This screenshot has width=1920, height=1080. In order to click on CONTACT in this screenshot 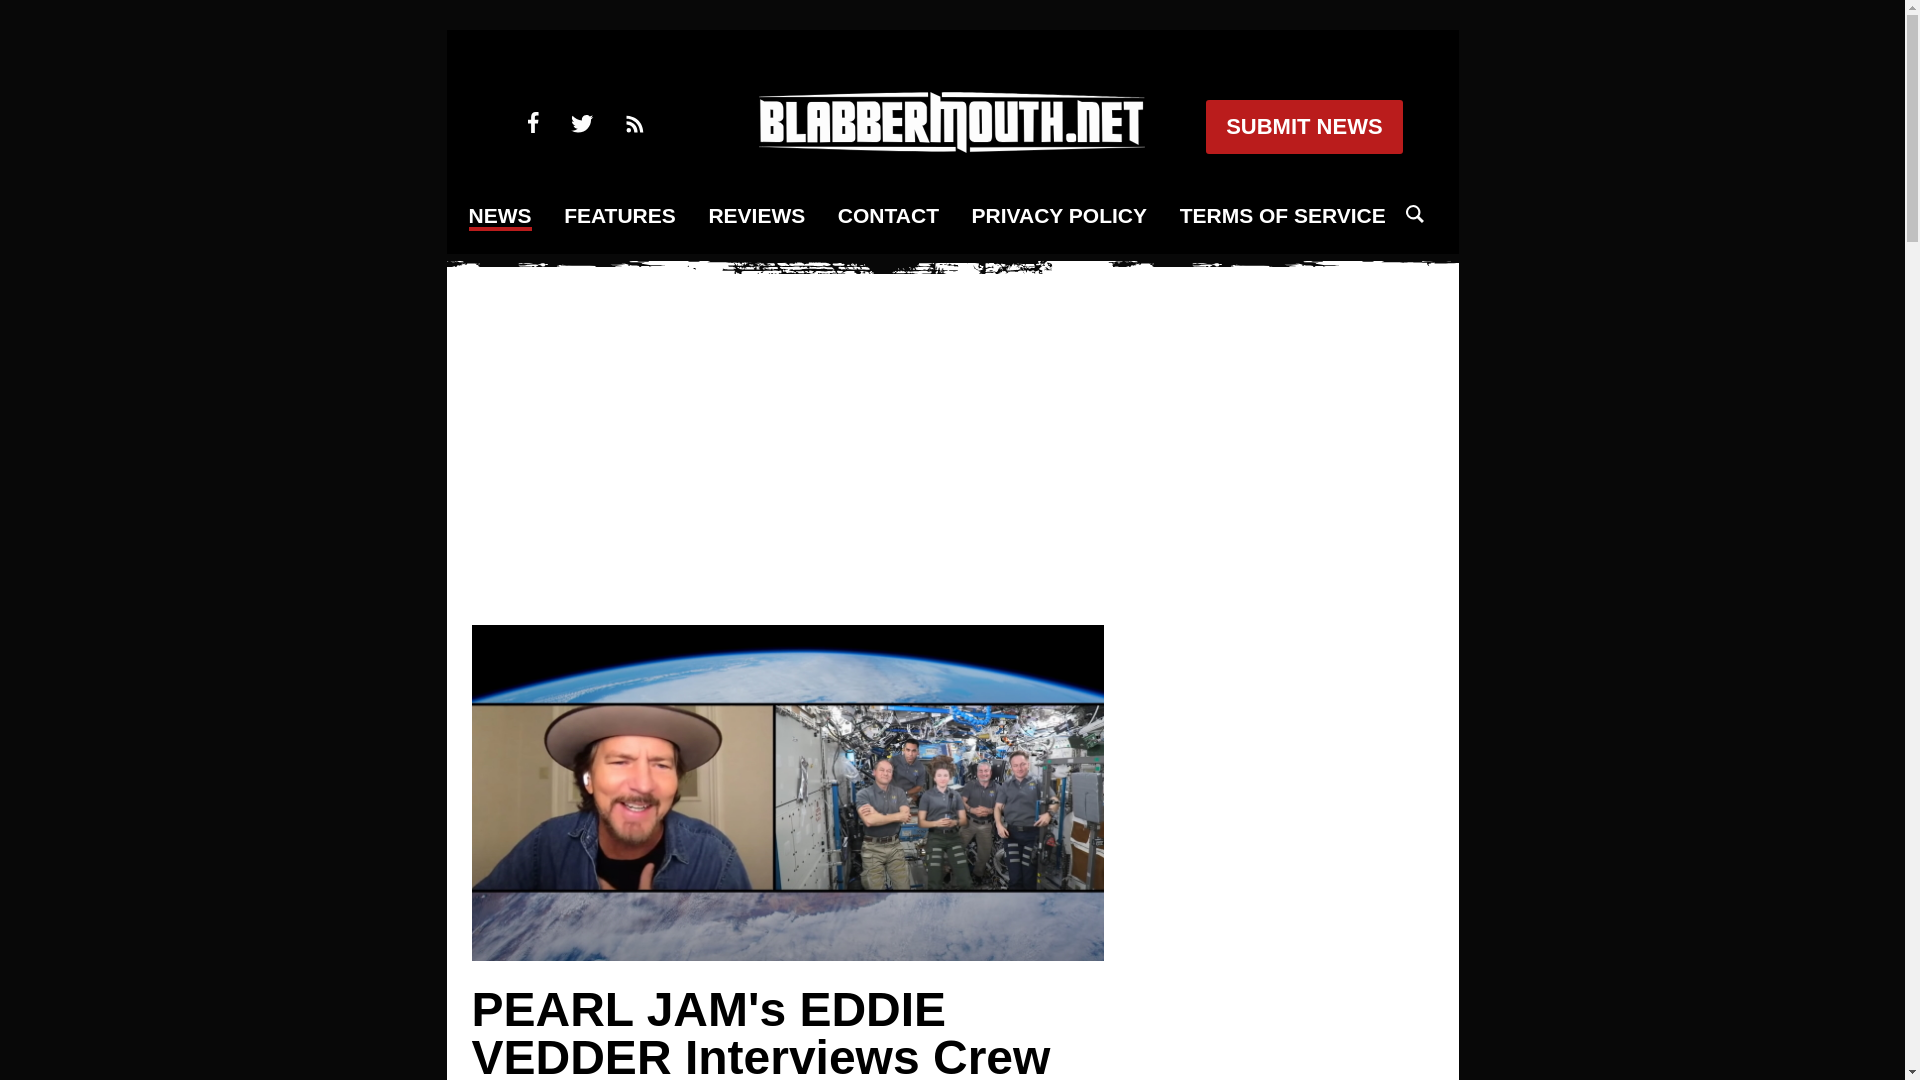, I will do `click(888, 216)`.